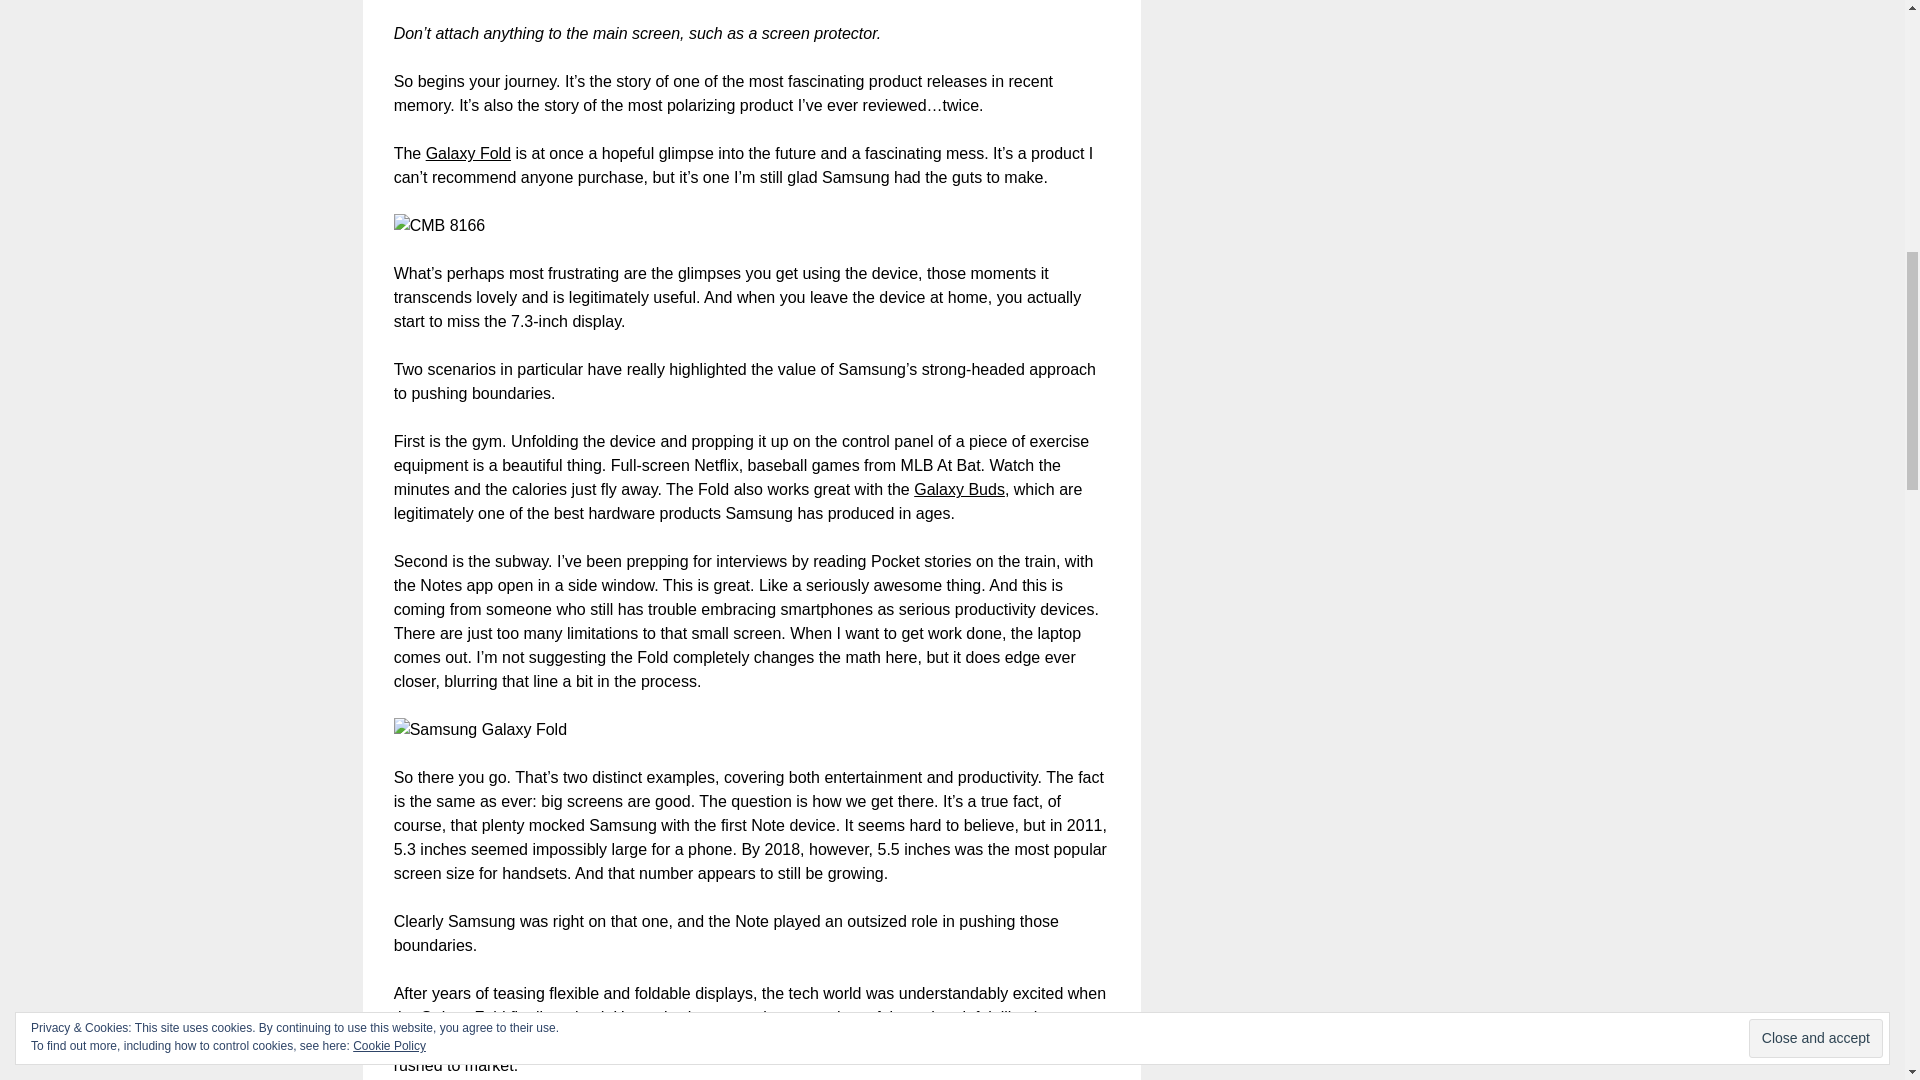  What do you see at coordinates (958, 488) in the screenshot?
I see `Galaxy Buds` at bounding box center [958, 488].